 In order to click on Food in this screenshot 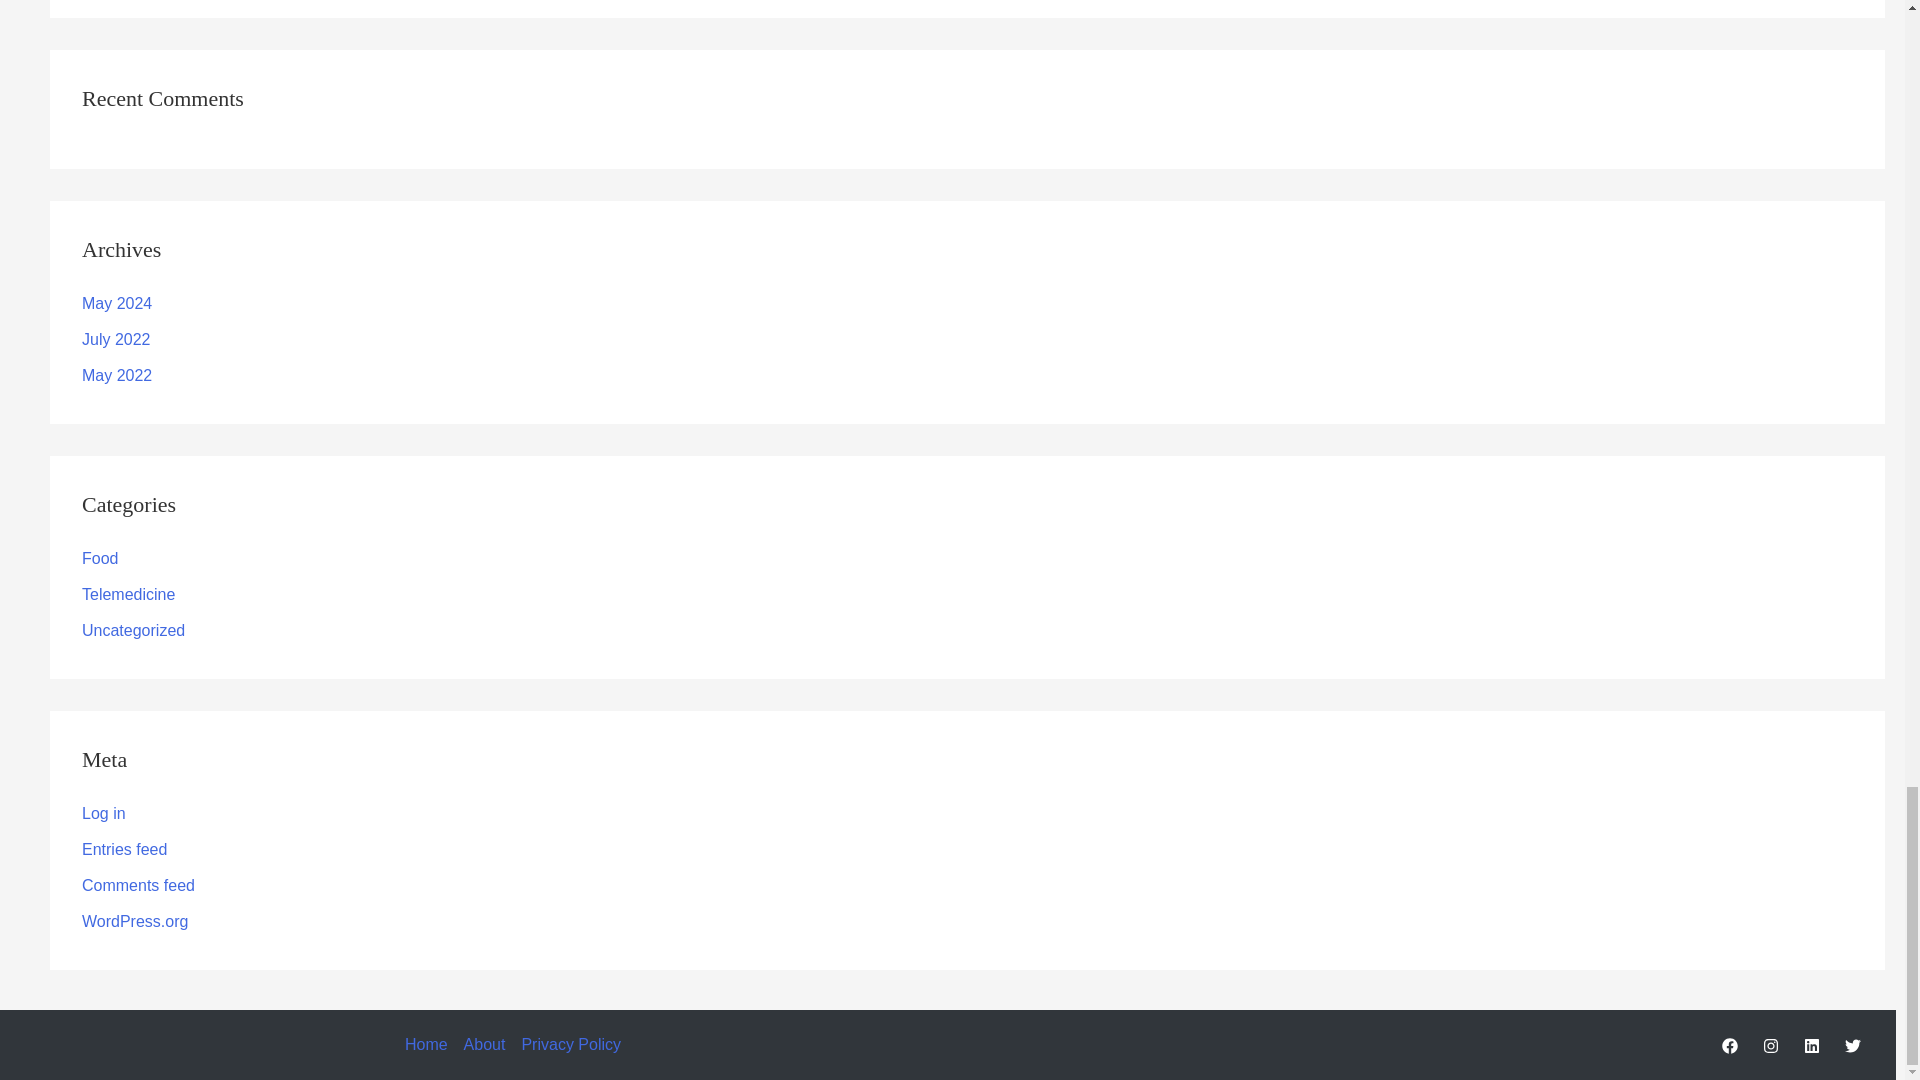, I will do `click(100, 558)`.